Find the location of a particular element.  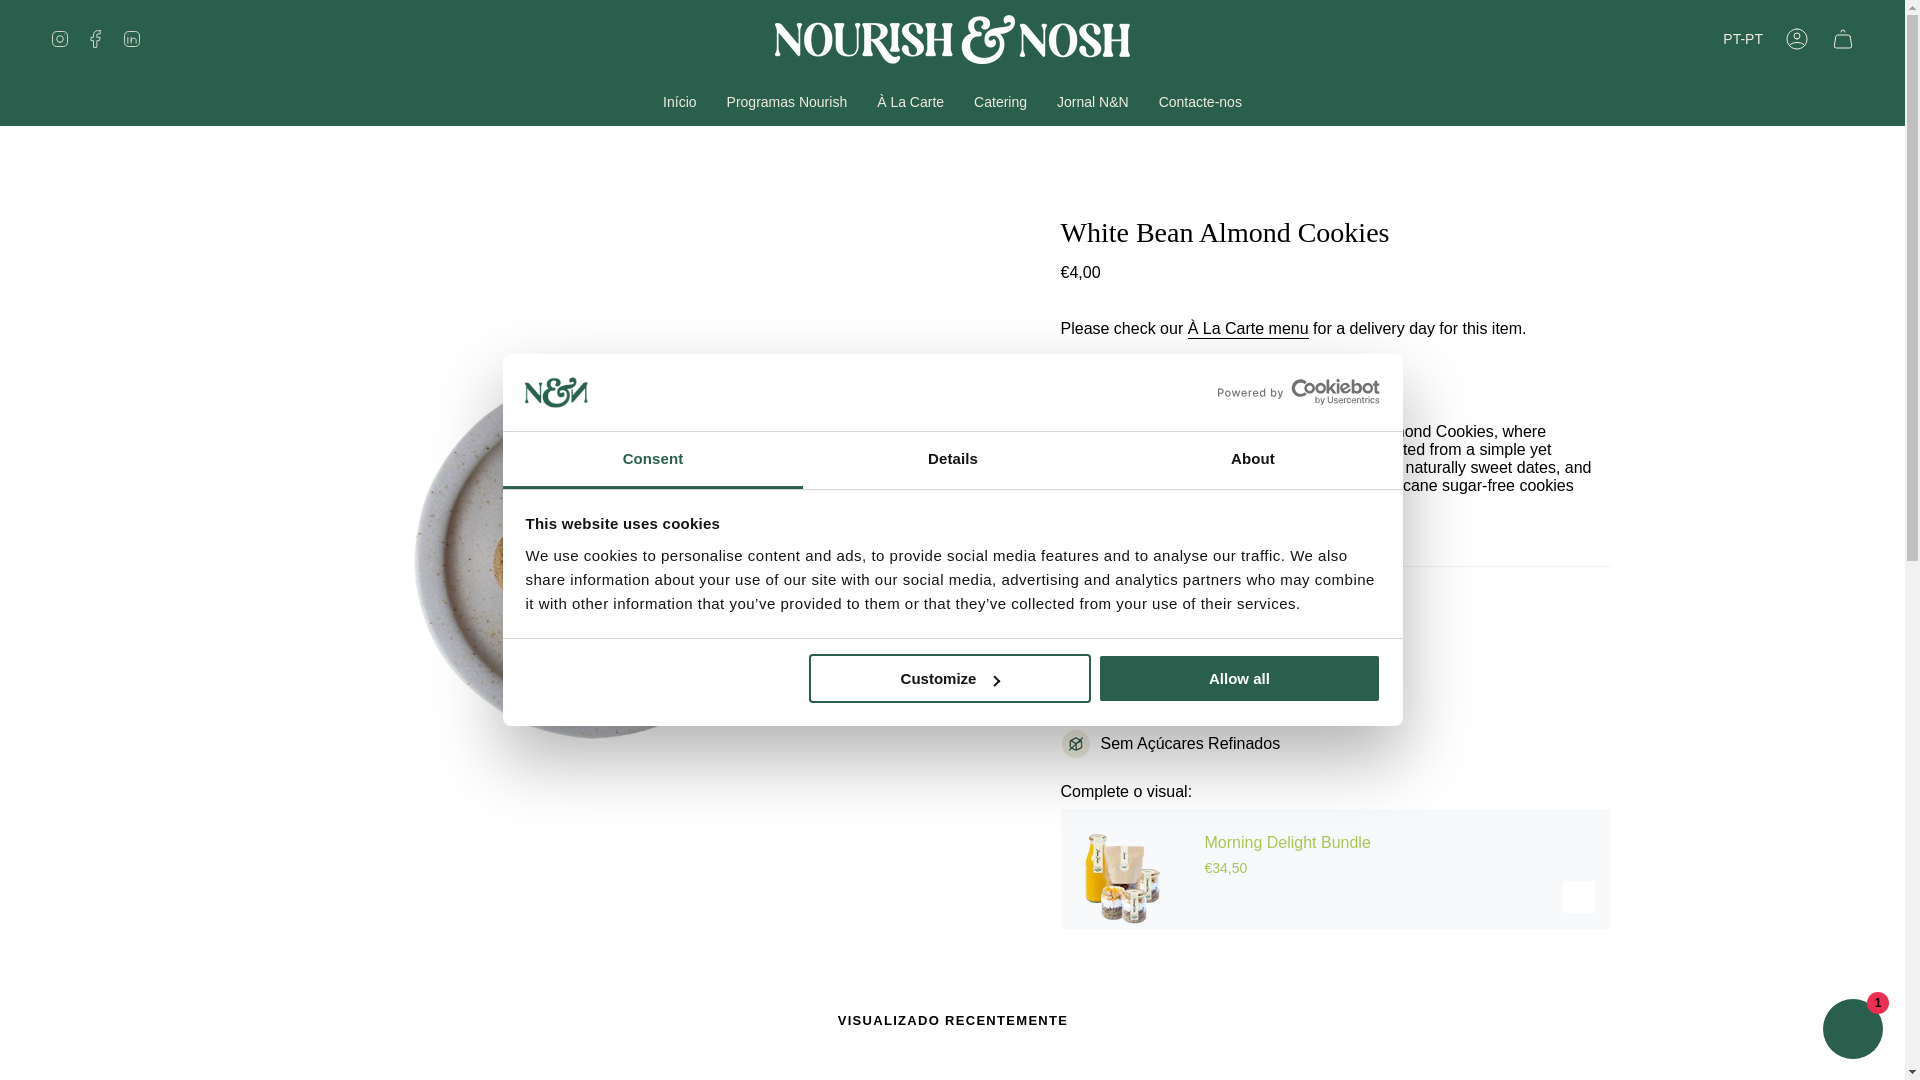

Consent is located at coordinates (652, 460).